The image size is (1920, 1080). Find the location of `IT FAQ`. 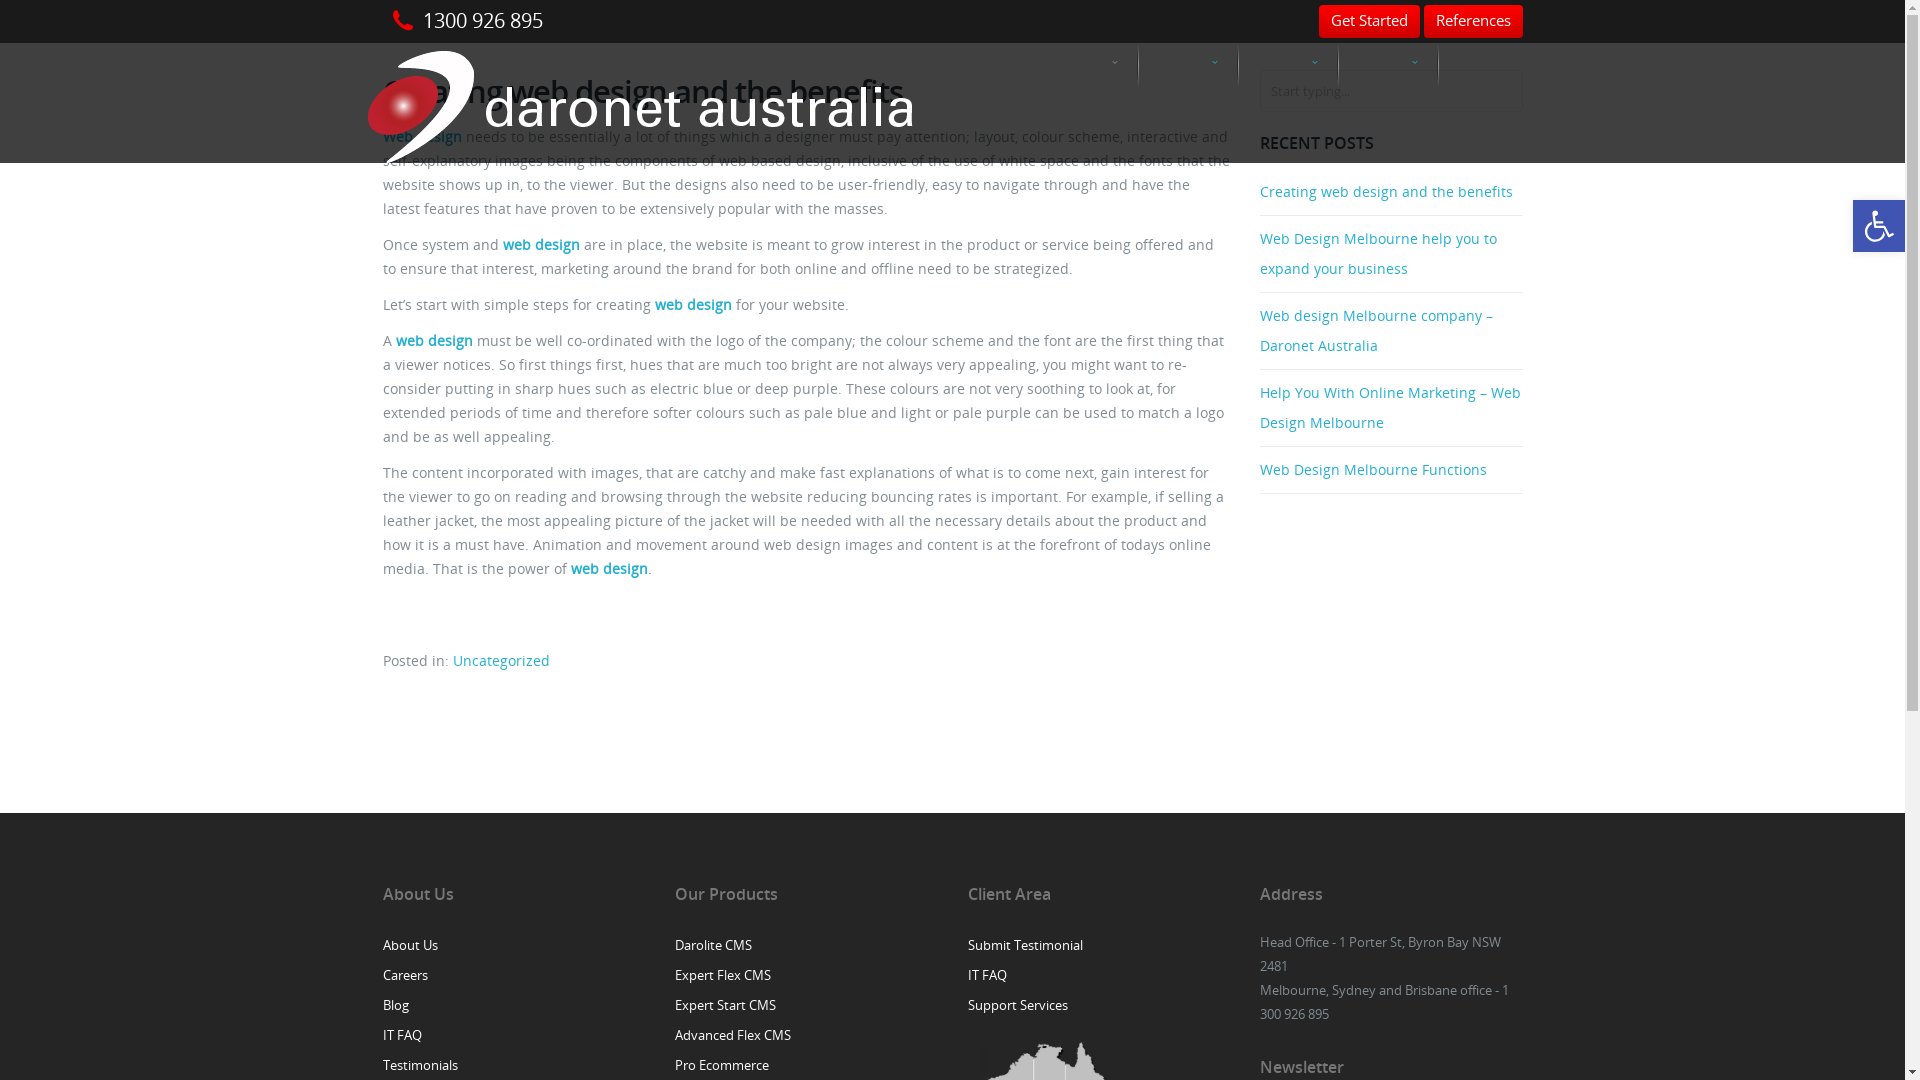

IT FAQ is located at coordinates (402, 1035).